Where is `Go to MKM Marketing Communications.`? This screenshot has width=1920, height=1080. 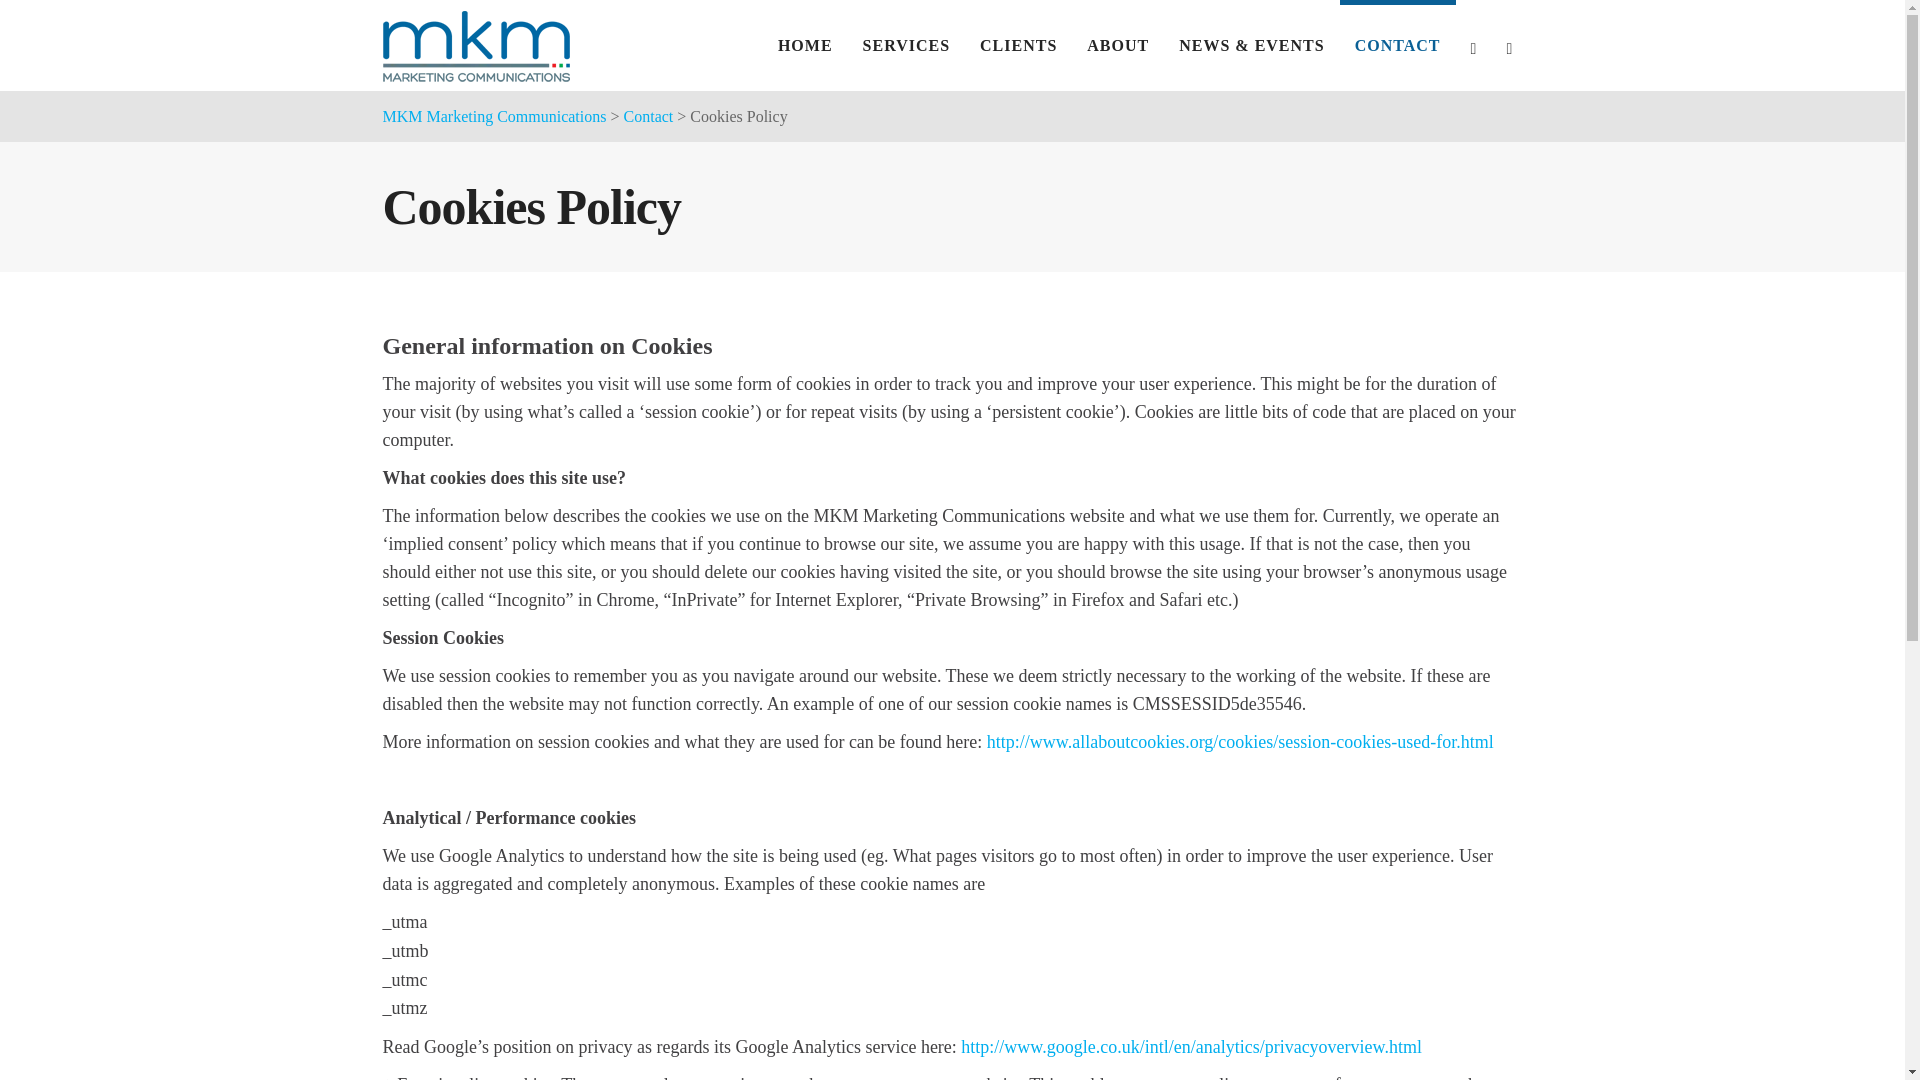 Go to MKM Marketing Communications. is located at coordinates (494, 116).